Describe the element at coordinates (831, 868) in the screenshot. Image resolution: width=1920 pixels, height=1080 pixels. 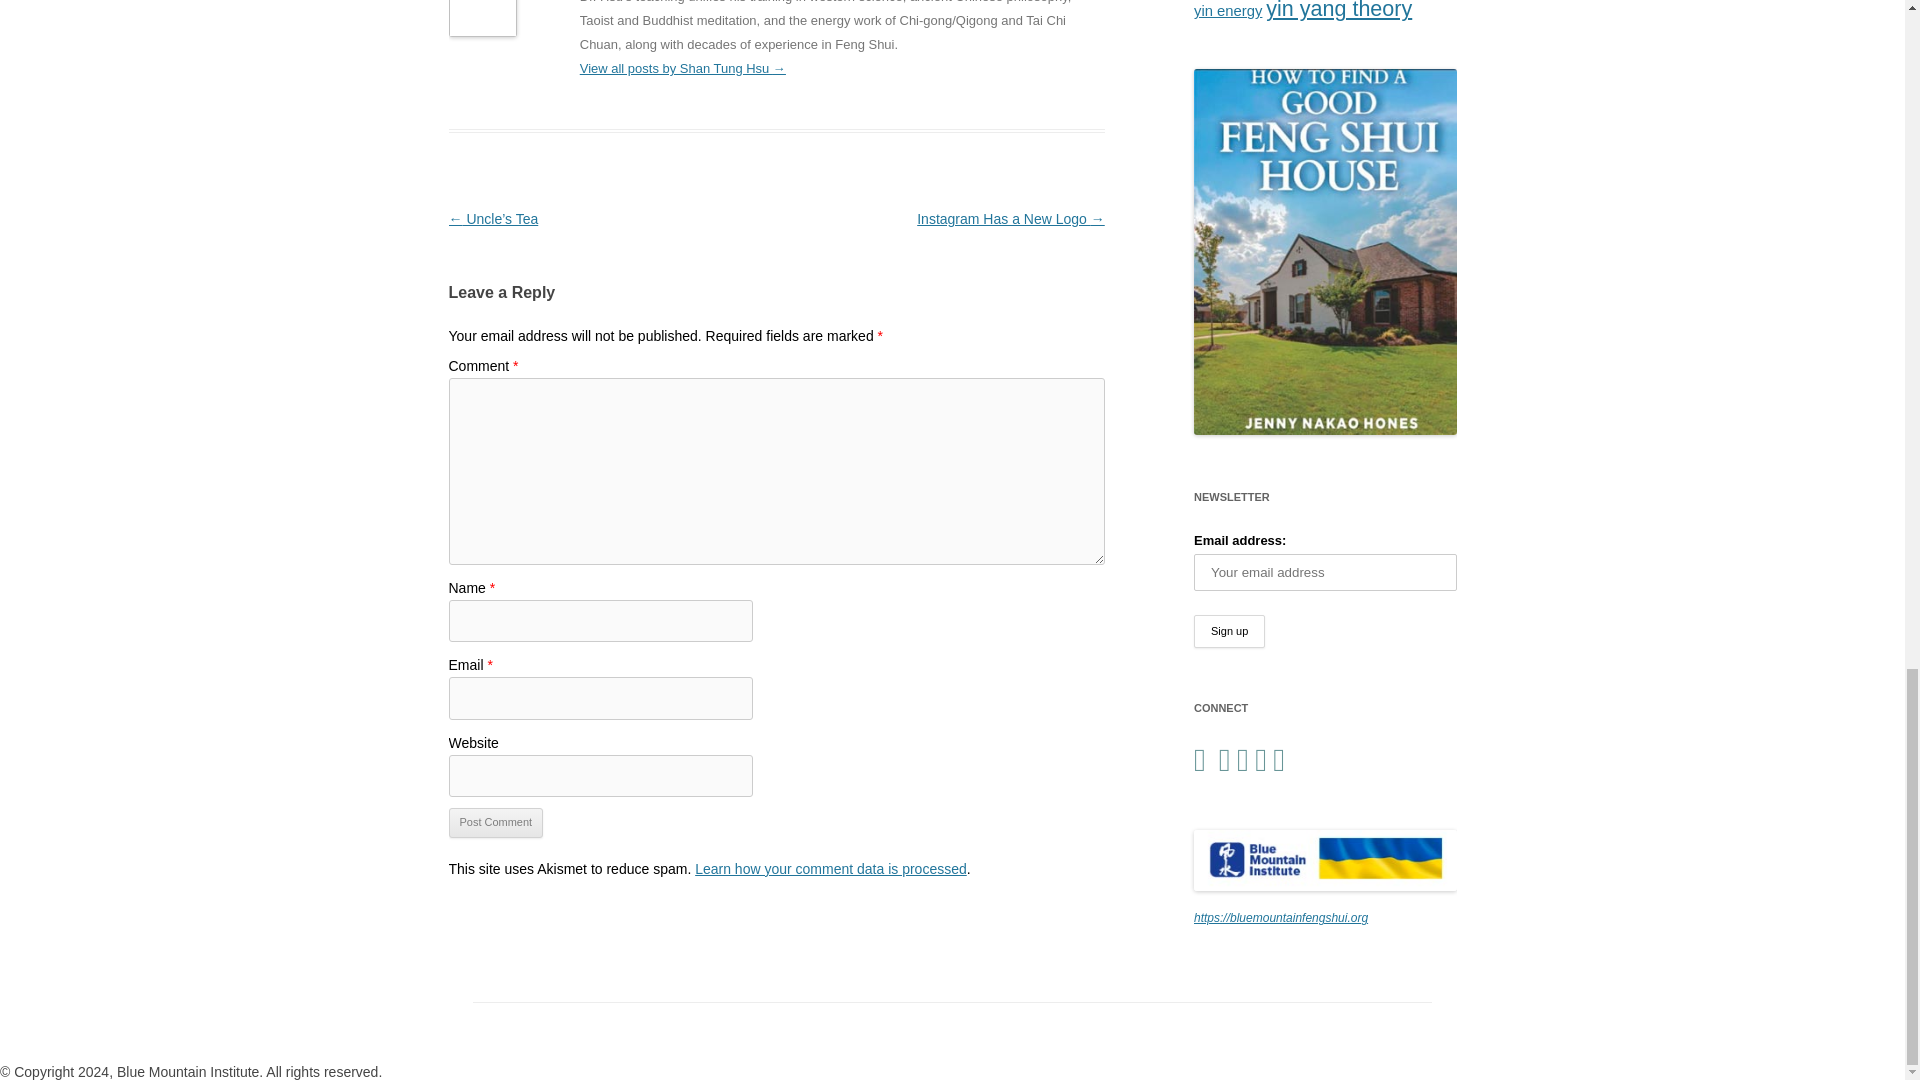
I see `Learn how your comment data is processed` at that location.